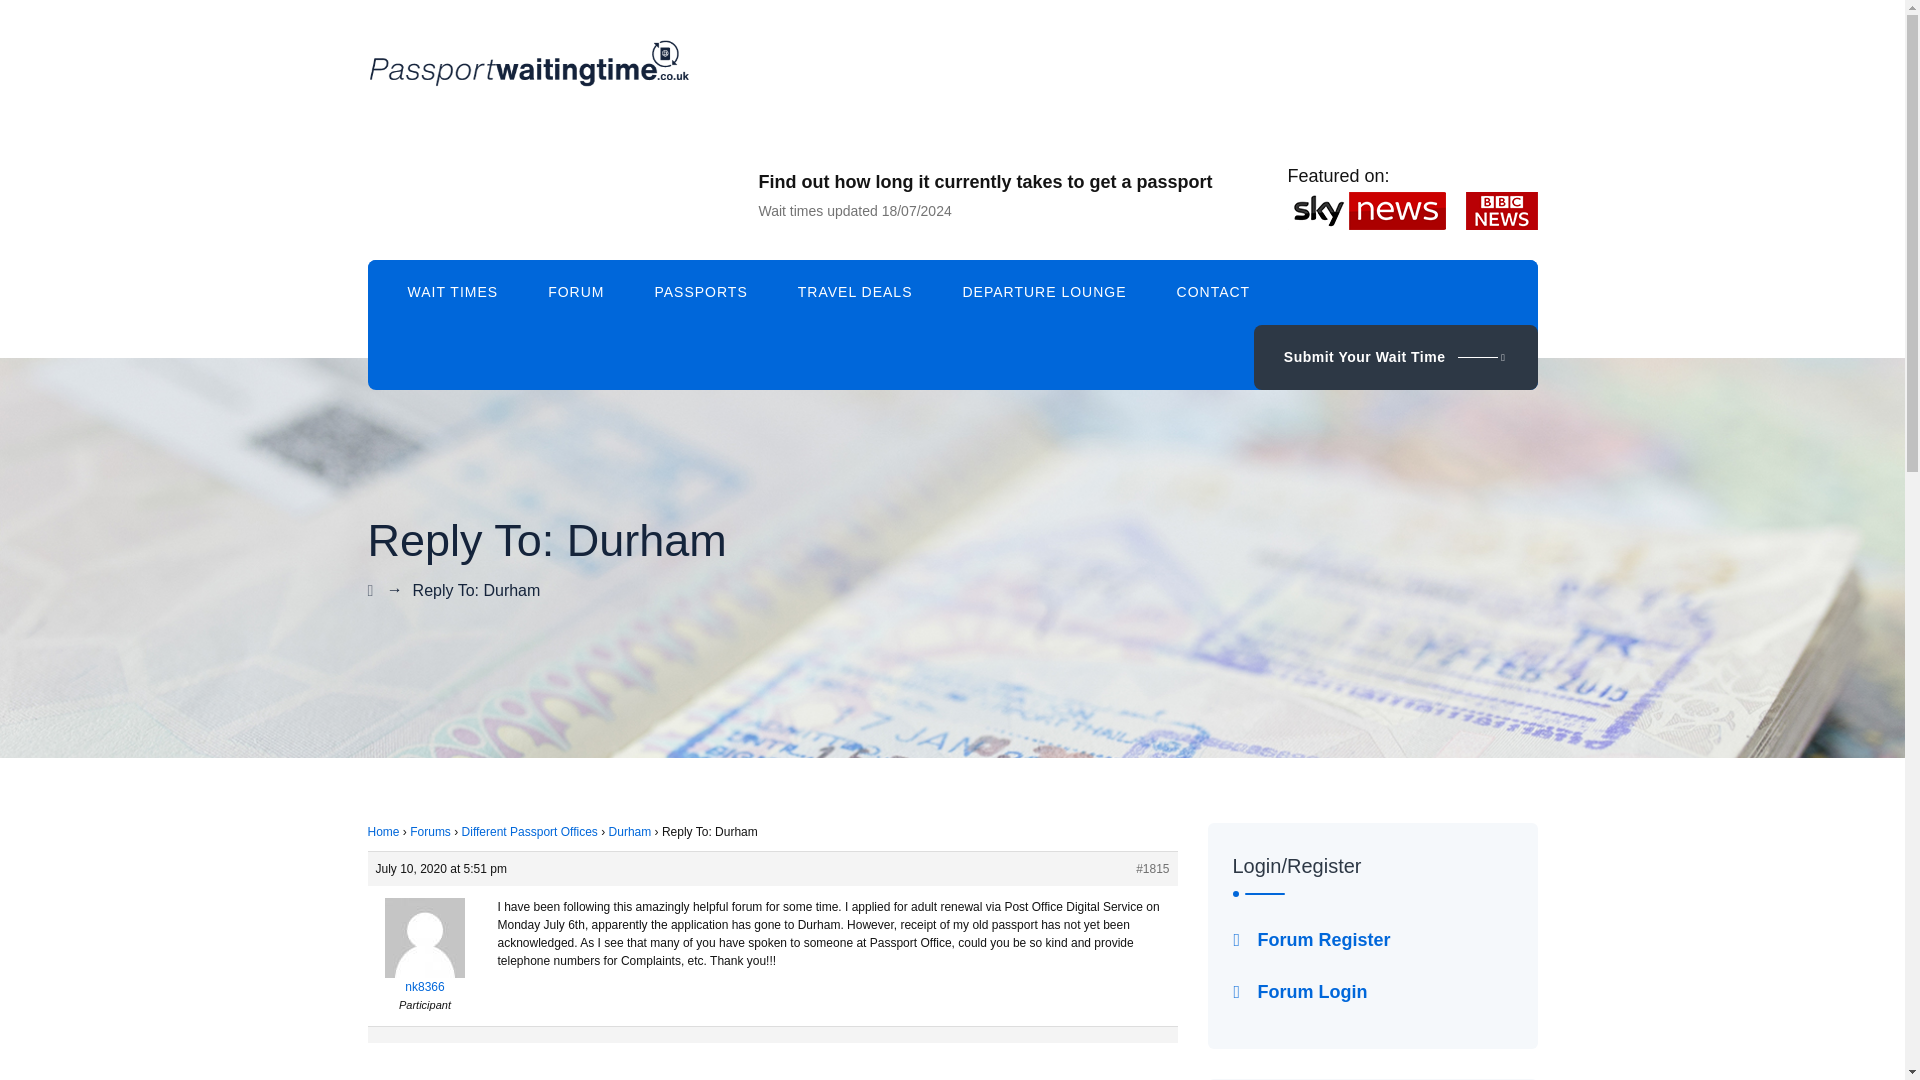 Image resolution: width=1920 pixels, height=1080 pixels. Describe the element at coordinates (700, 292) in the screenshot. I see `PASSPORTS` at that location.